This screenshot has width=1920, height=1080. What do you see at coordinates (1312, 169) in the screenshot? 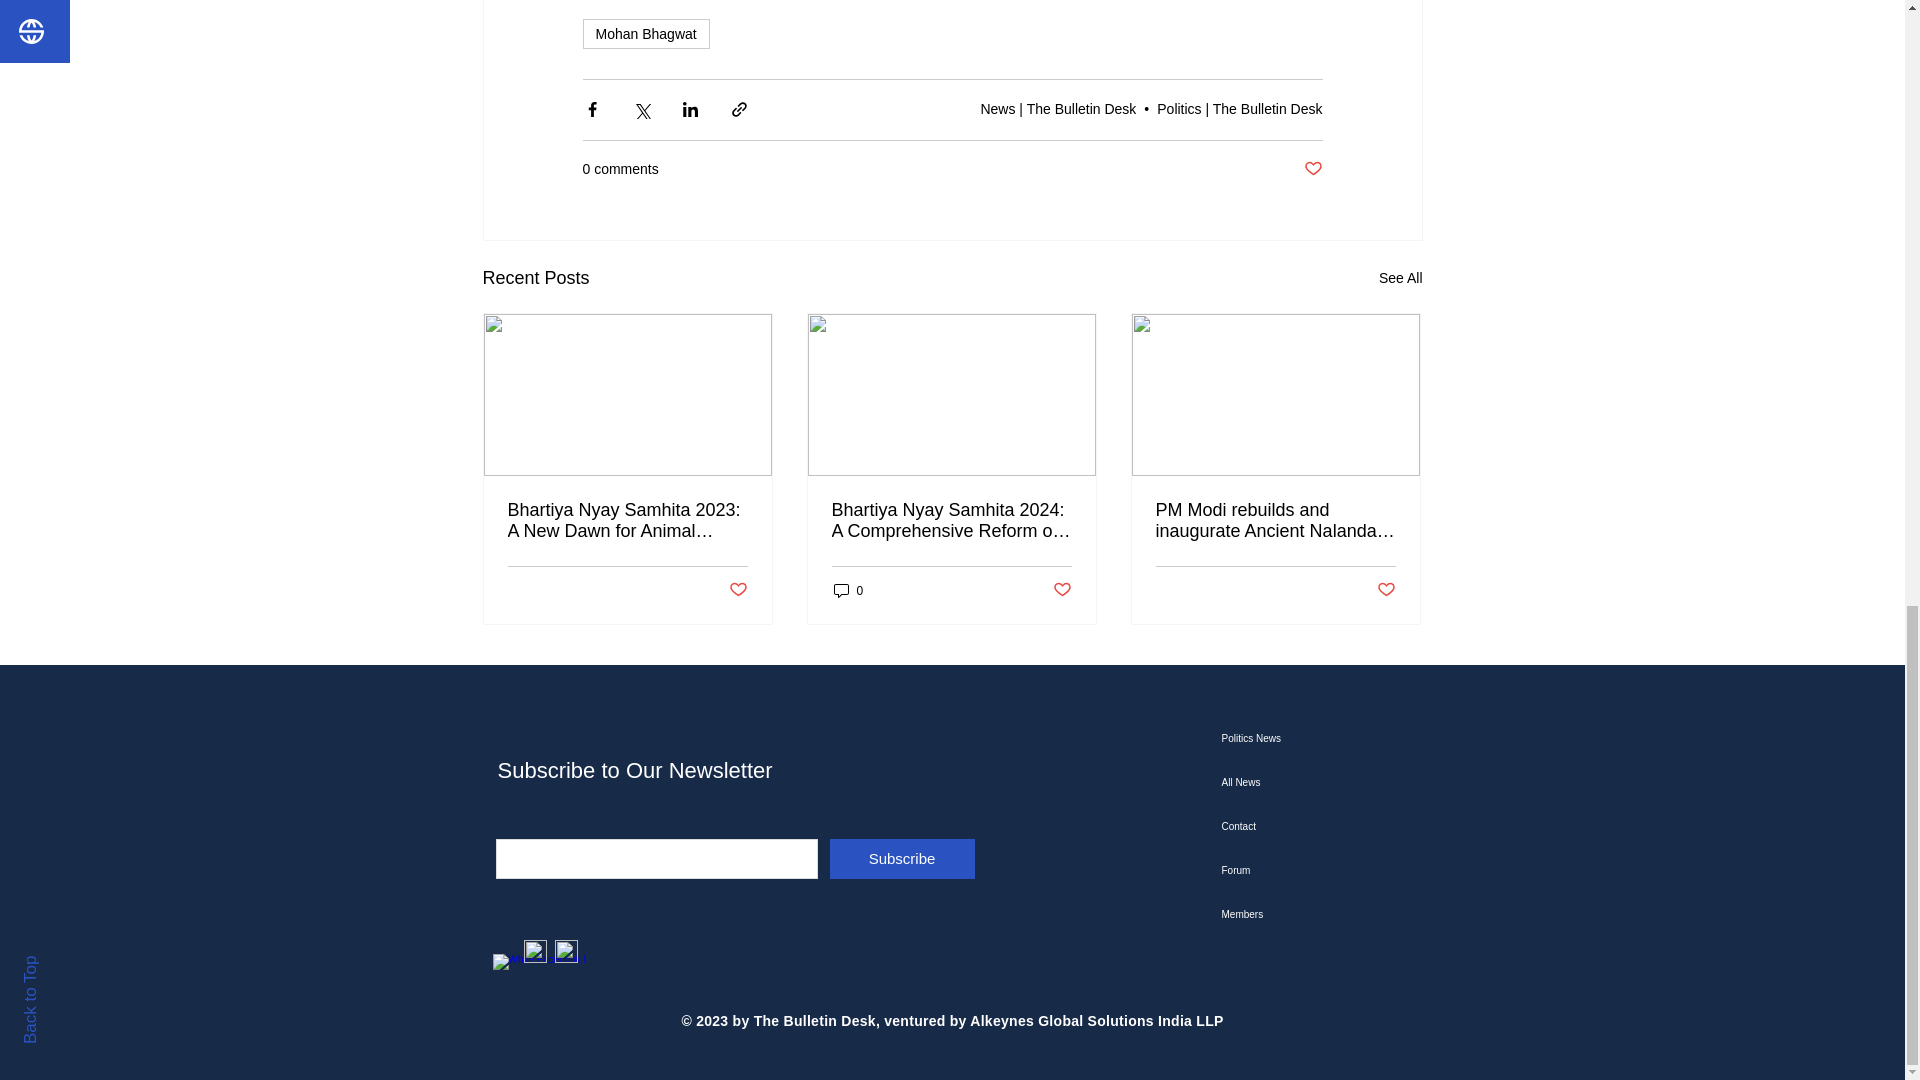
I see `Post not marked as liked` at bounding box center [1312, 169].